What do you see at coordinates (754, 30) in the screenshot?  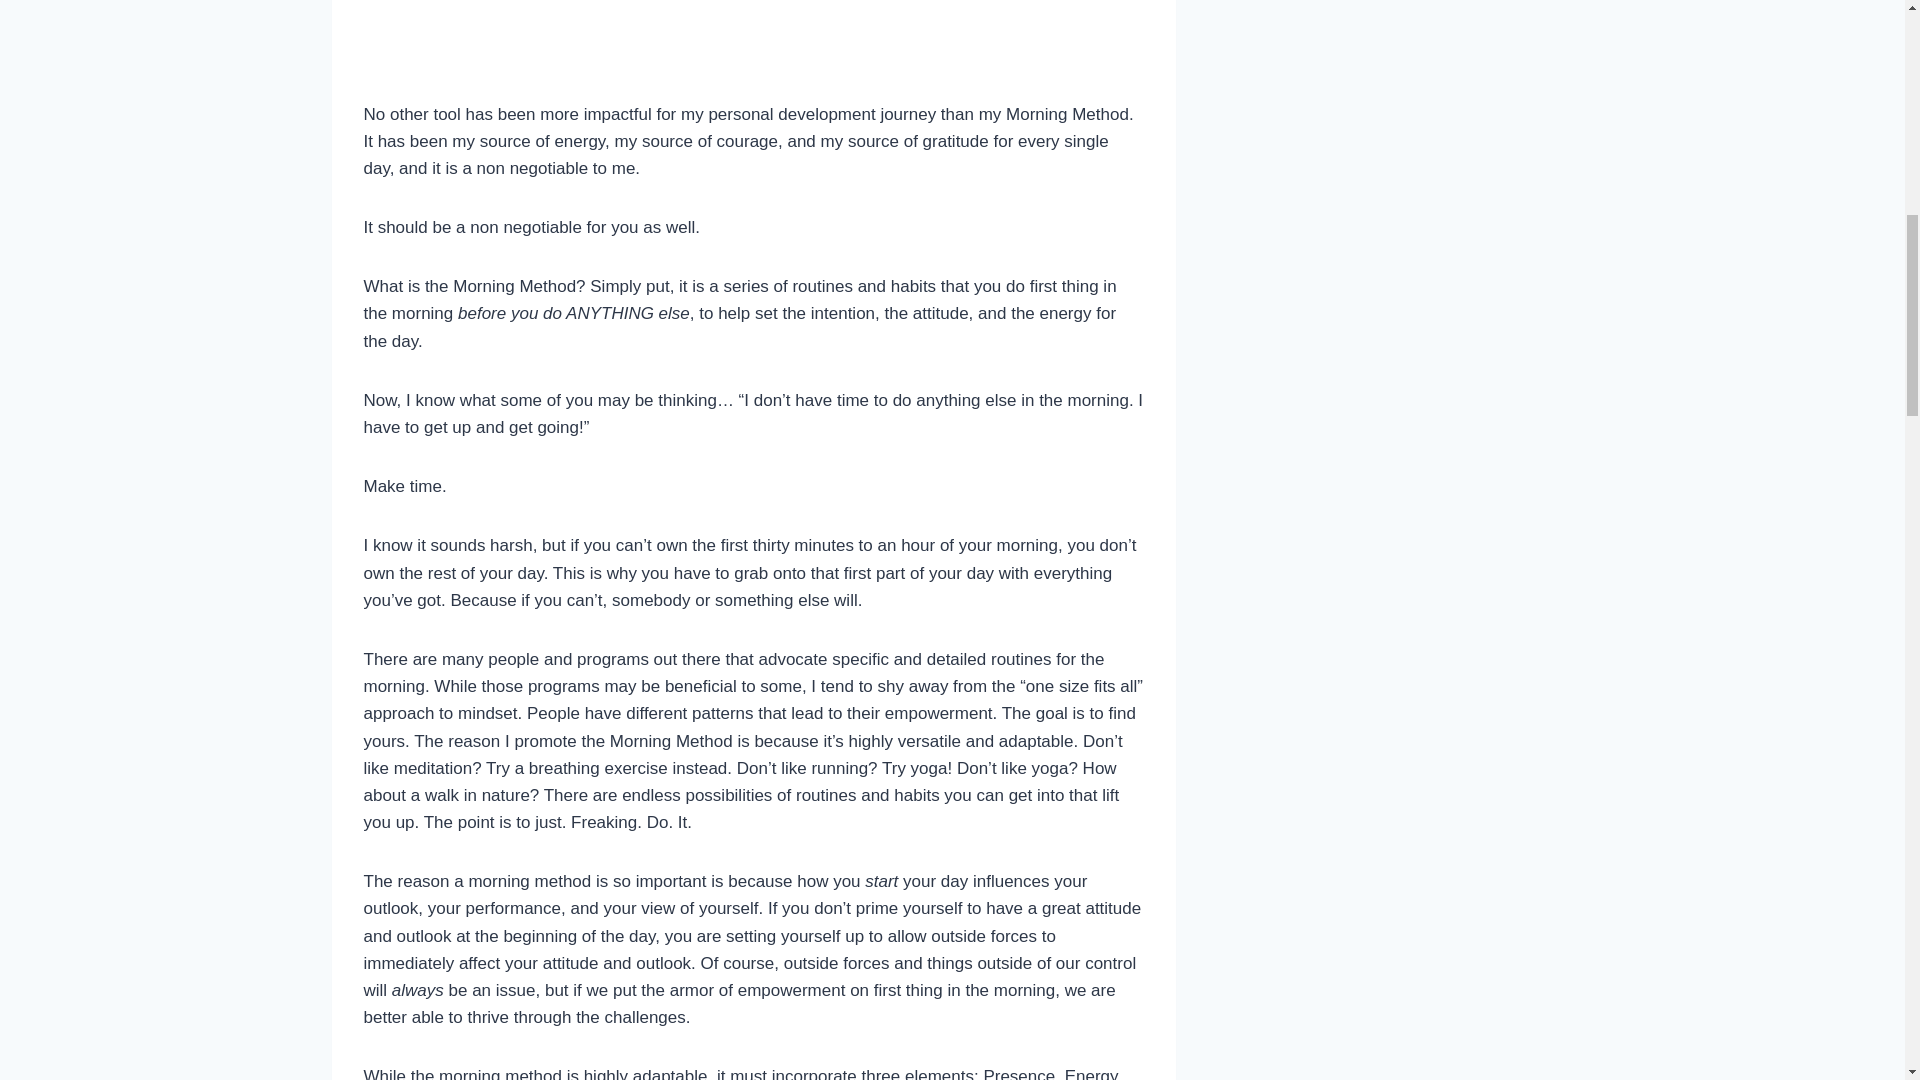 I see `YouTube video player` at bounding box center [754, 30].